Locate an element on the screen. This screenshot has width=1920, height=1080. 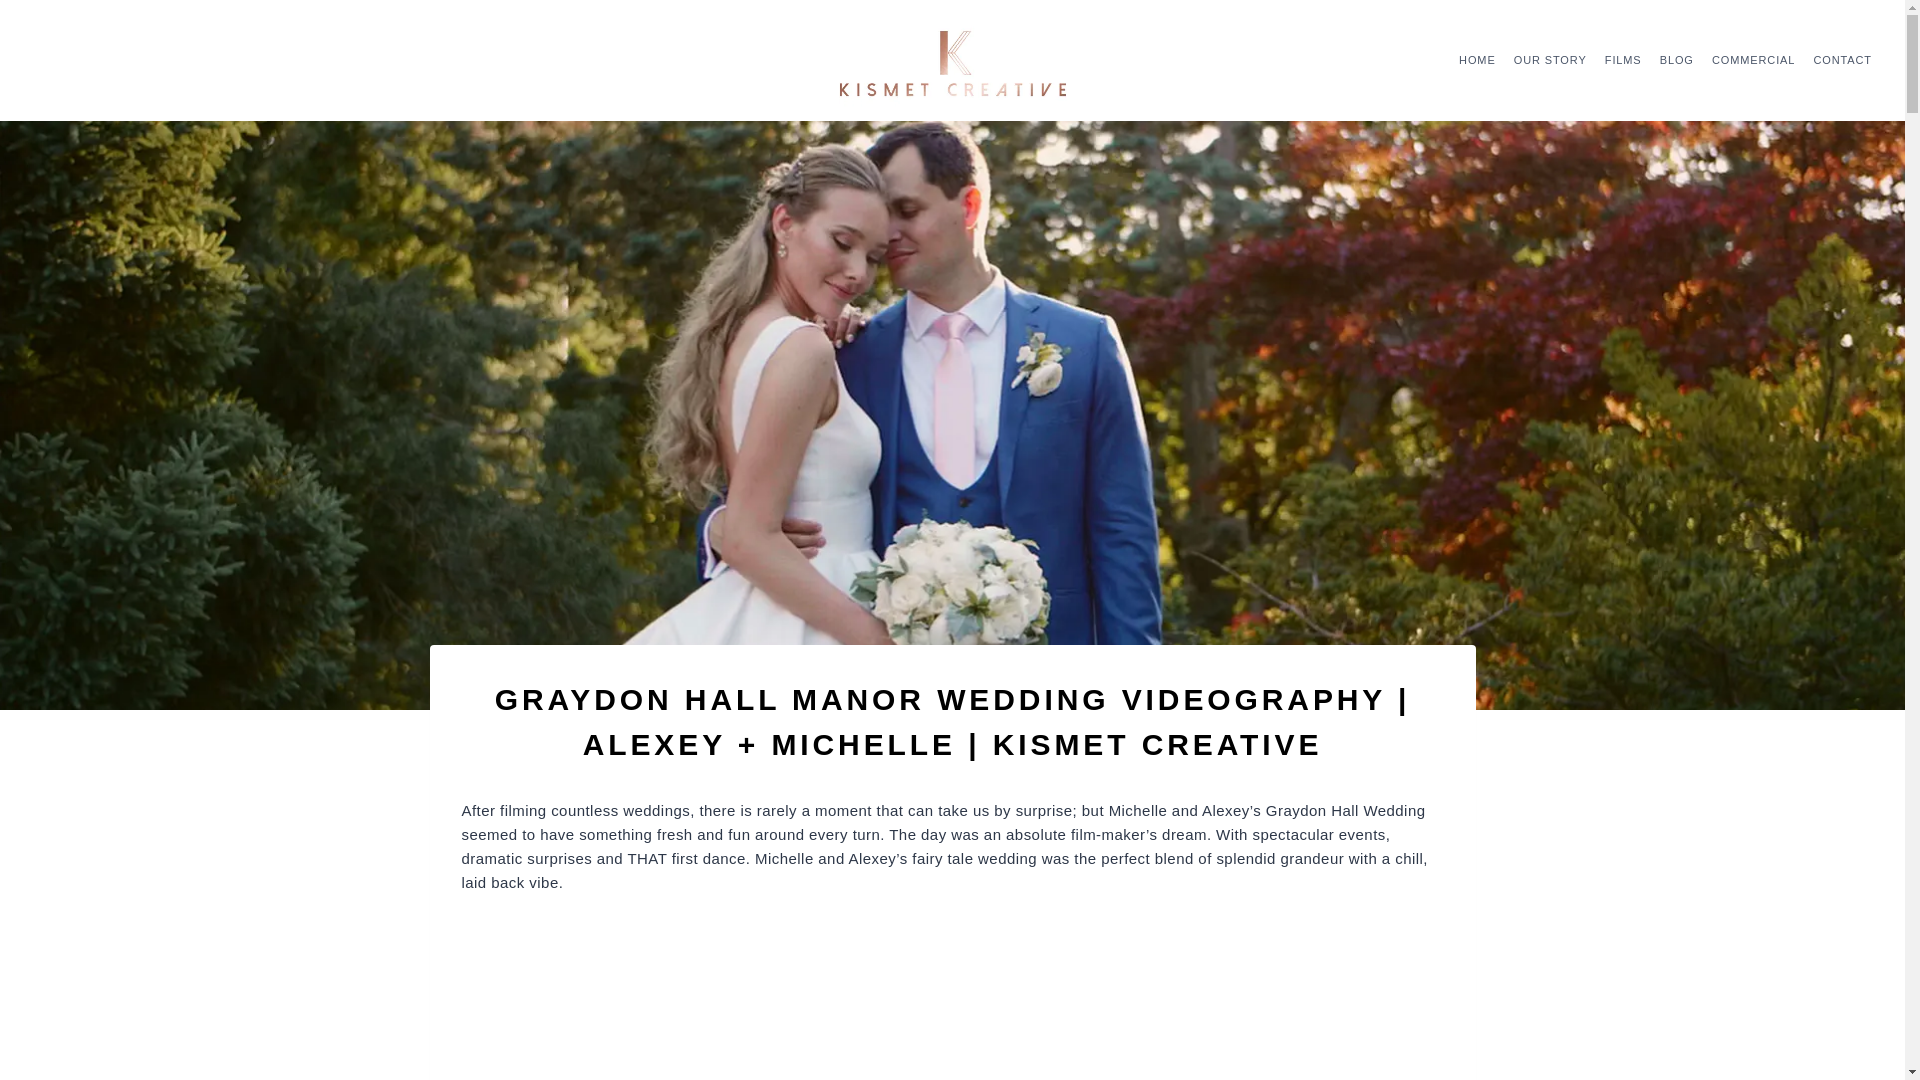
BLOG is located at coordinates (1677, 60).